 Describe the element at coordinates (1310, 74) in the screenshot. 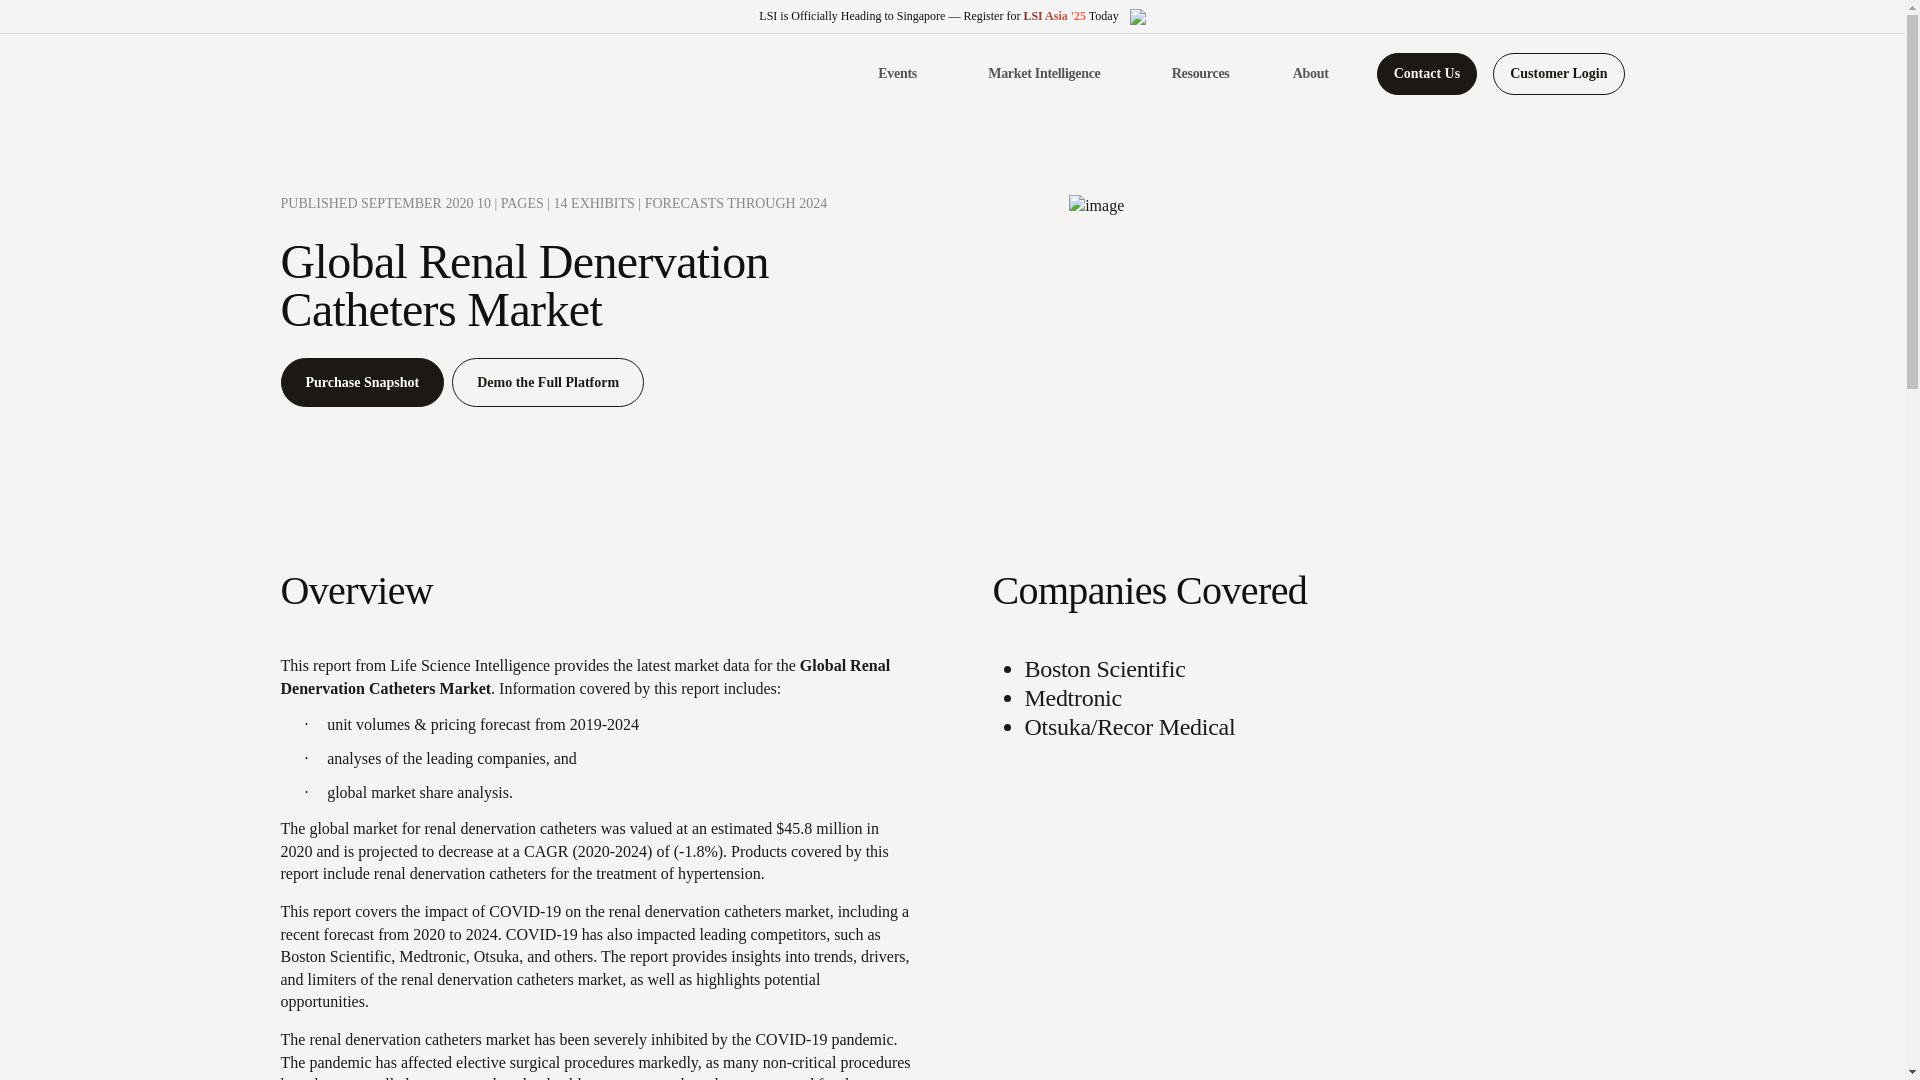

I see `About` at that location.